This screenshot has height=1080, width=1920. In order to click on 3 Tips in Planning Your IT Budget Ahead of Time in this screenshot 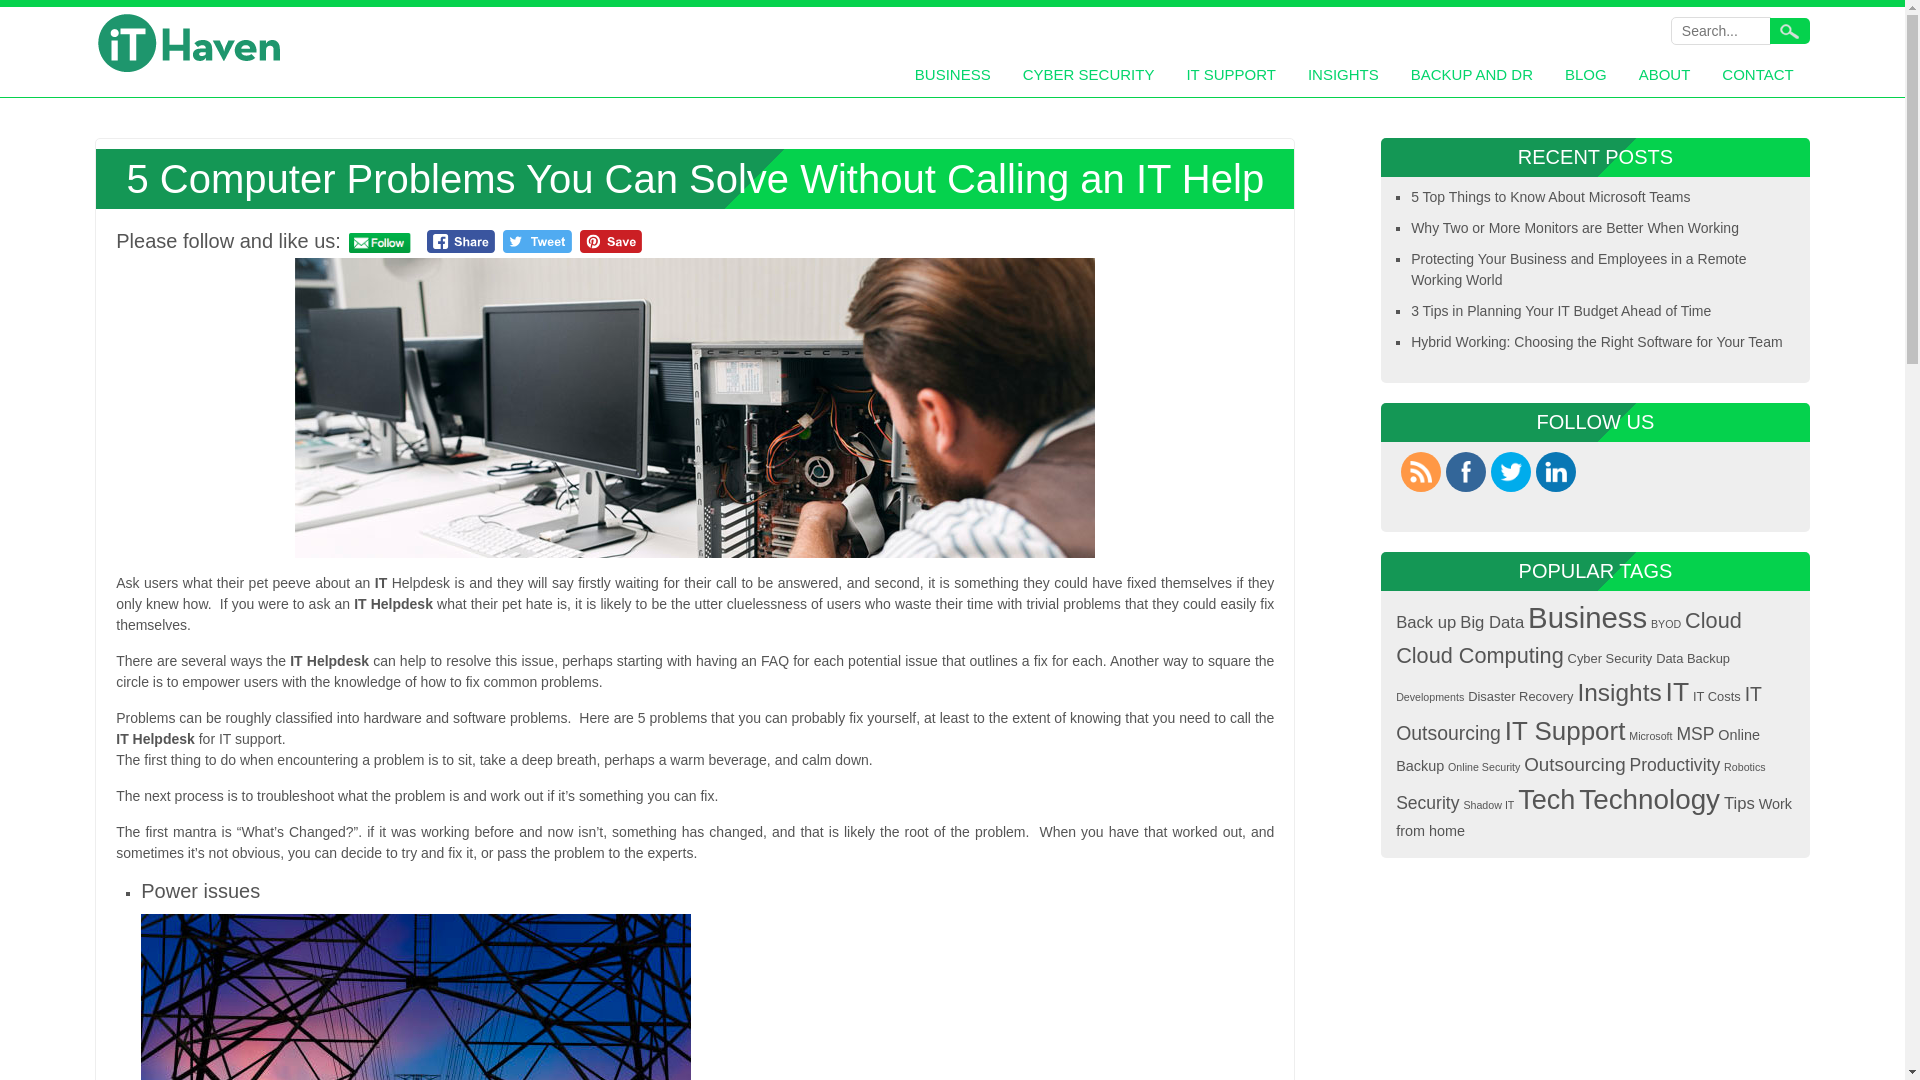, I will do `click(1560, 310)`.